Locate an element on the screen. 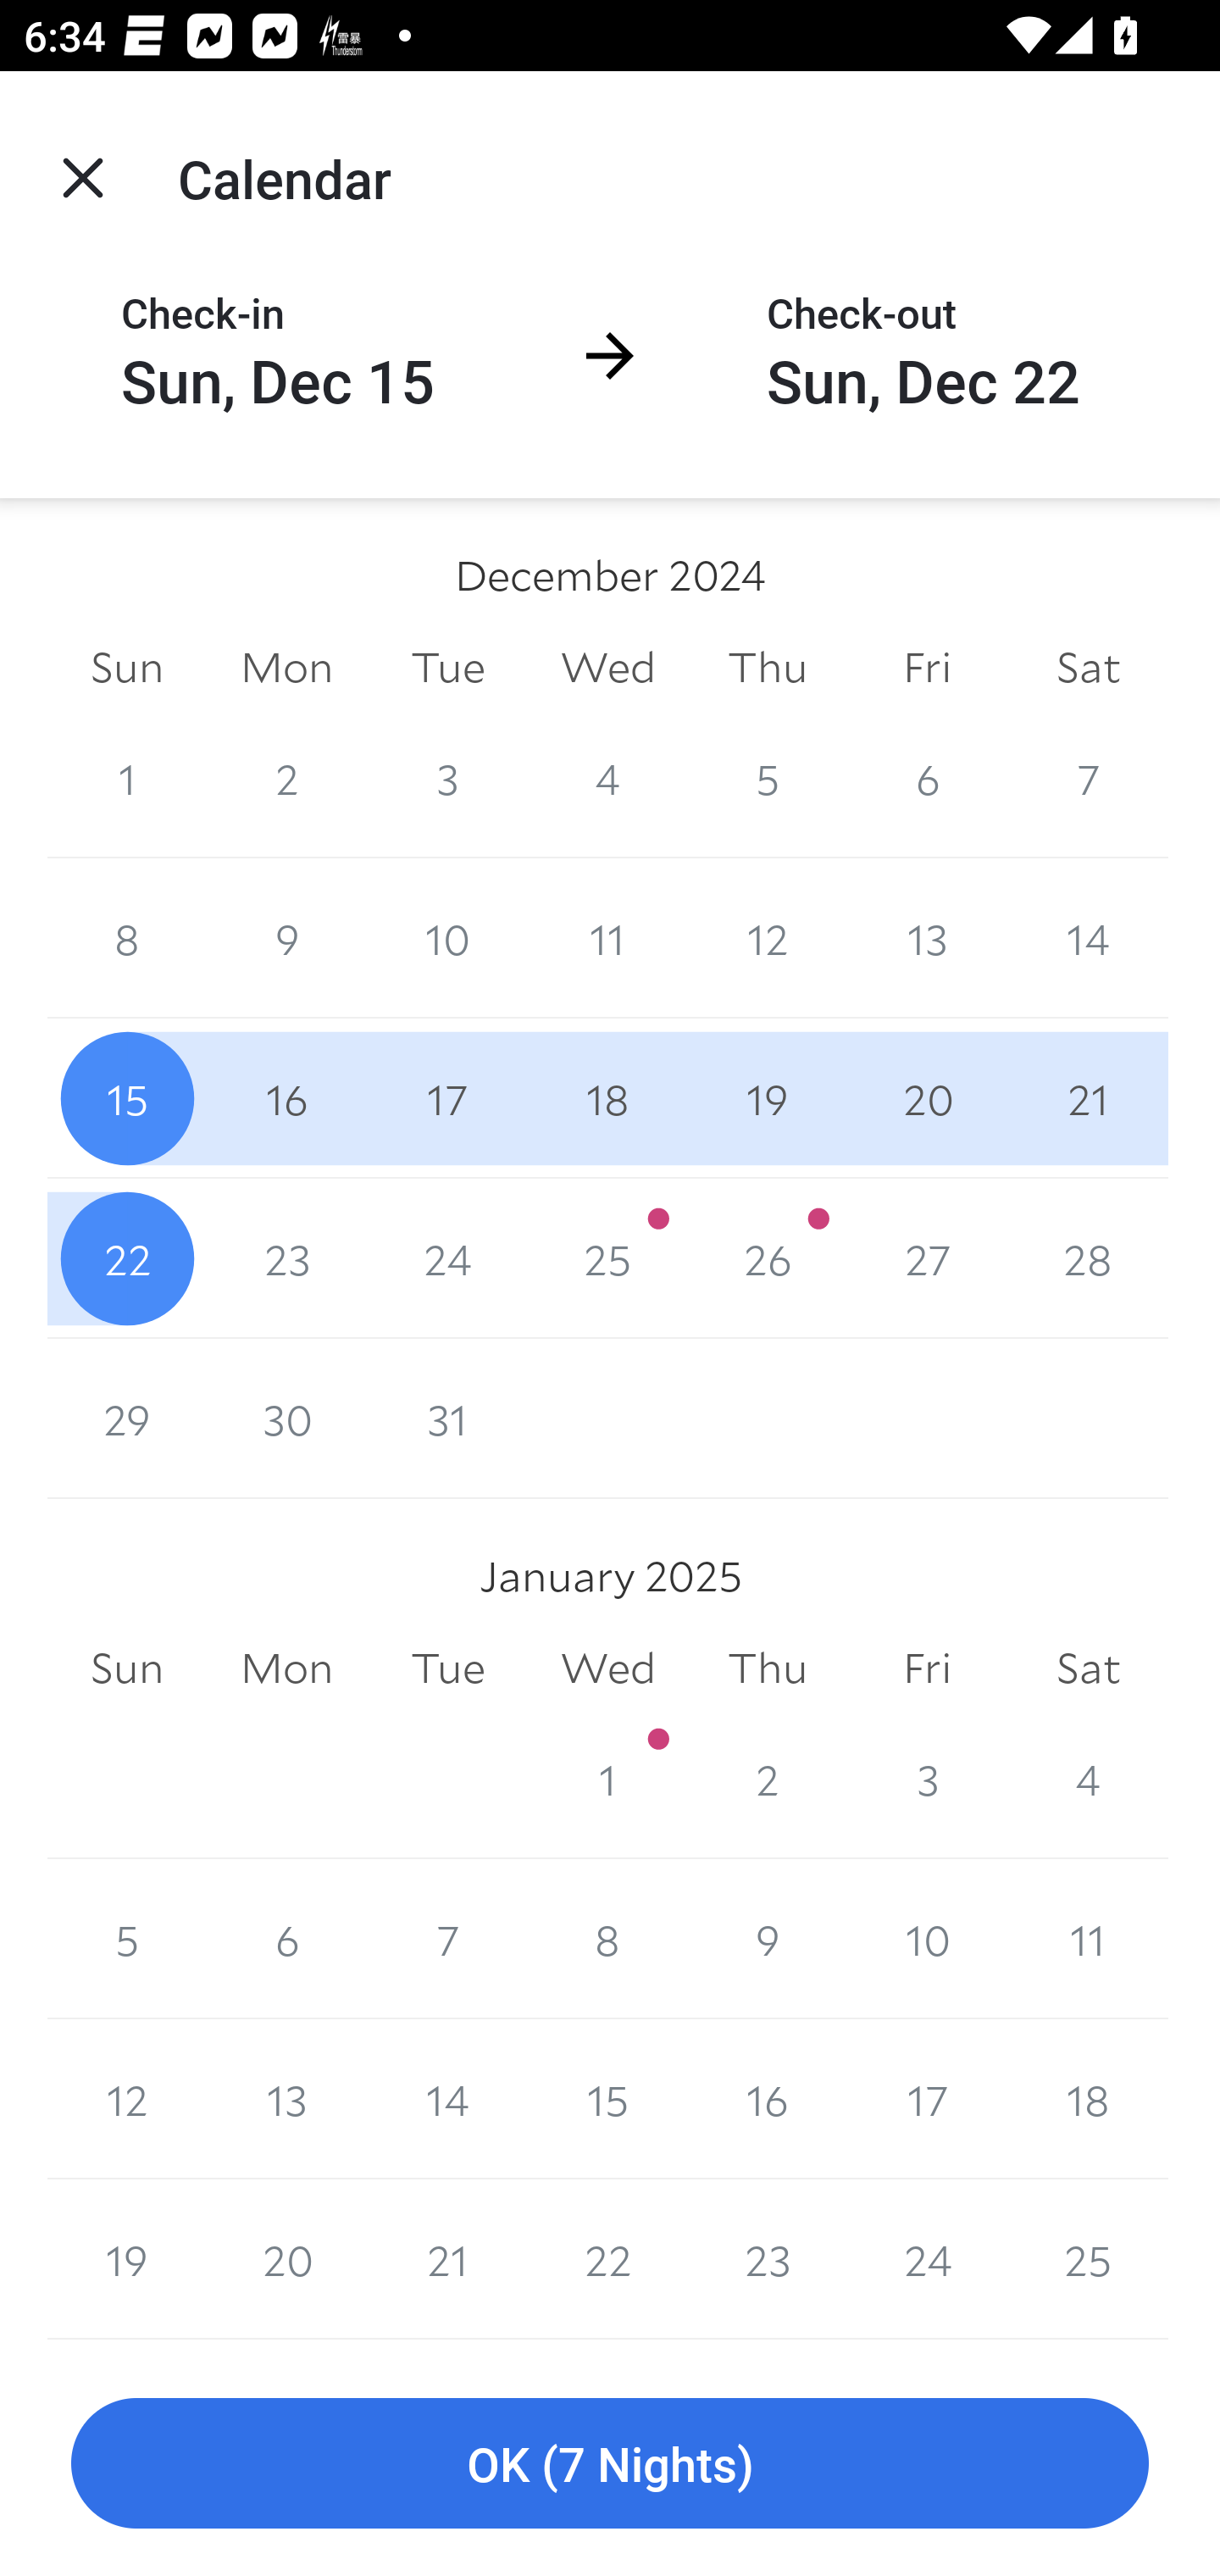 This screenshot has height=2576, width=1220. 5 5 December 2024 is located at coordinates (768, 778).